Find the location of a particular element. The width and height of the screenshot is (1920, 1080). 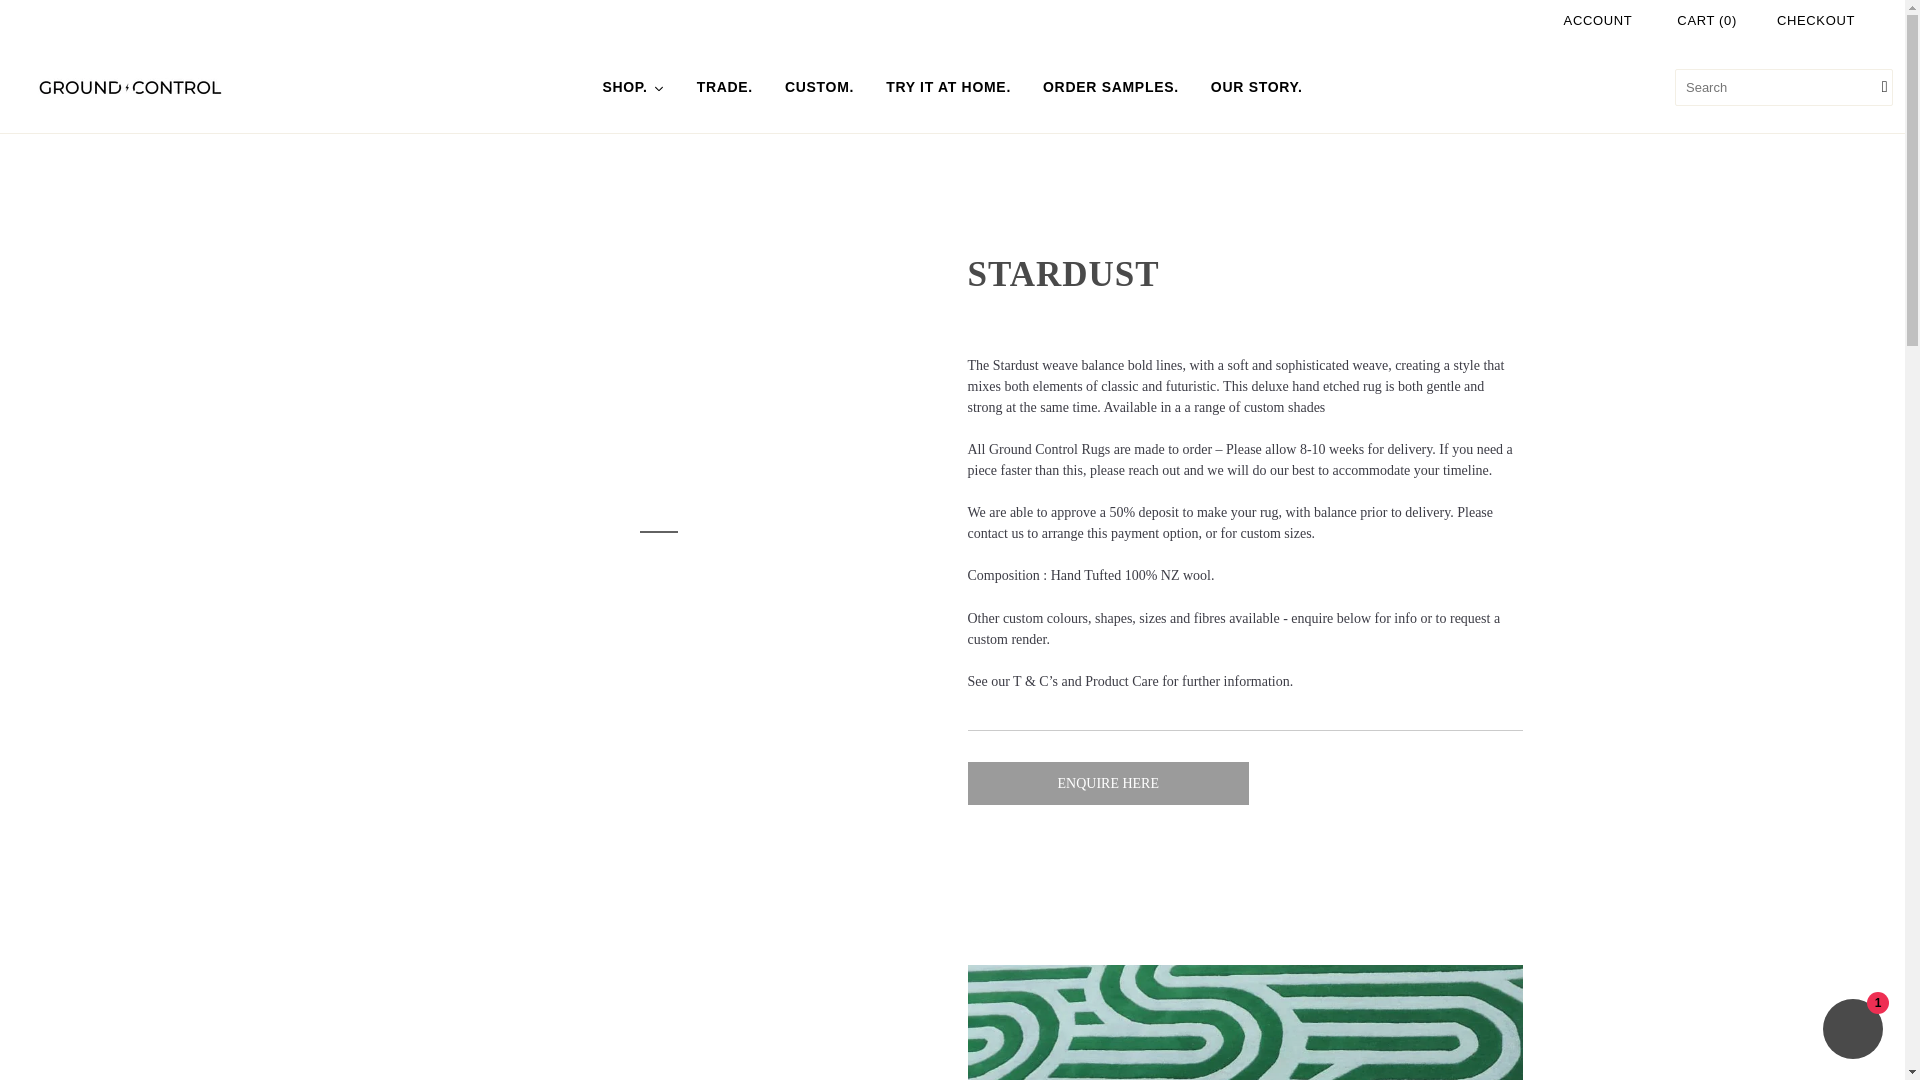

Shopify online store chat is located at coordinates (1852, 1031).